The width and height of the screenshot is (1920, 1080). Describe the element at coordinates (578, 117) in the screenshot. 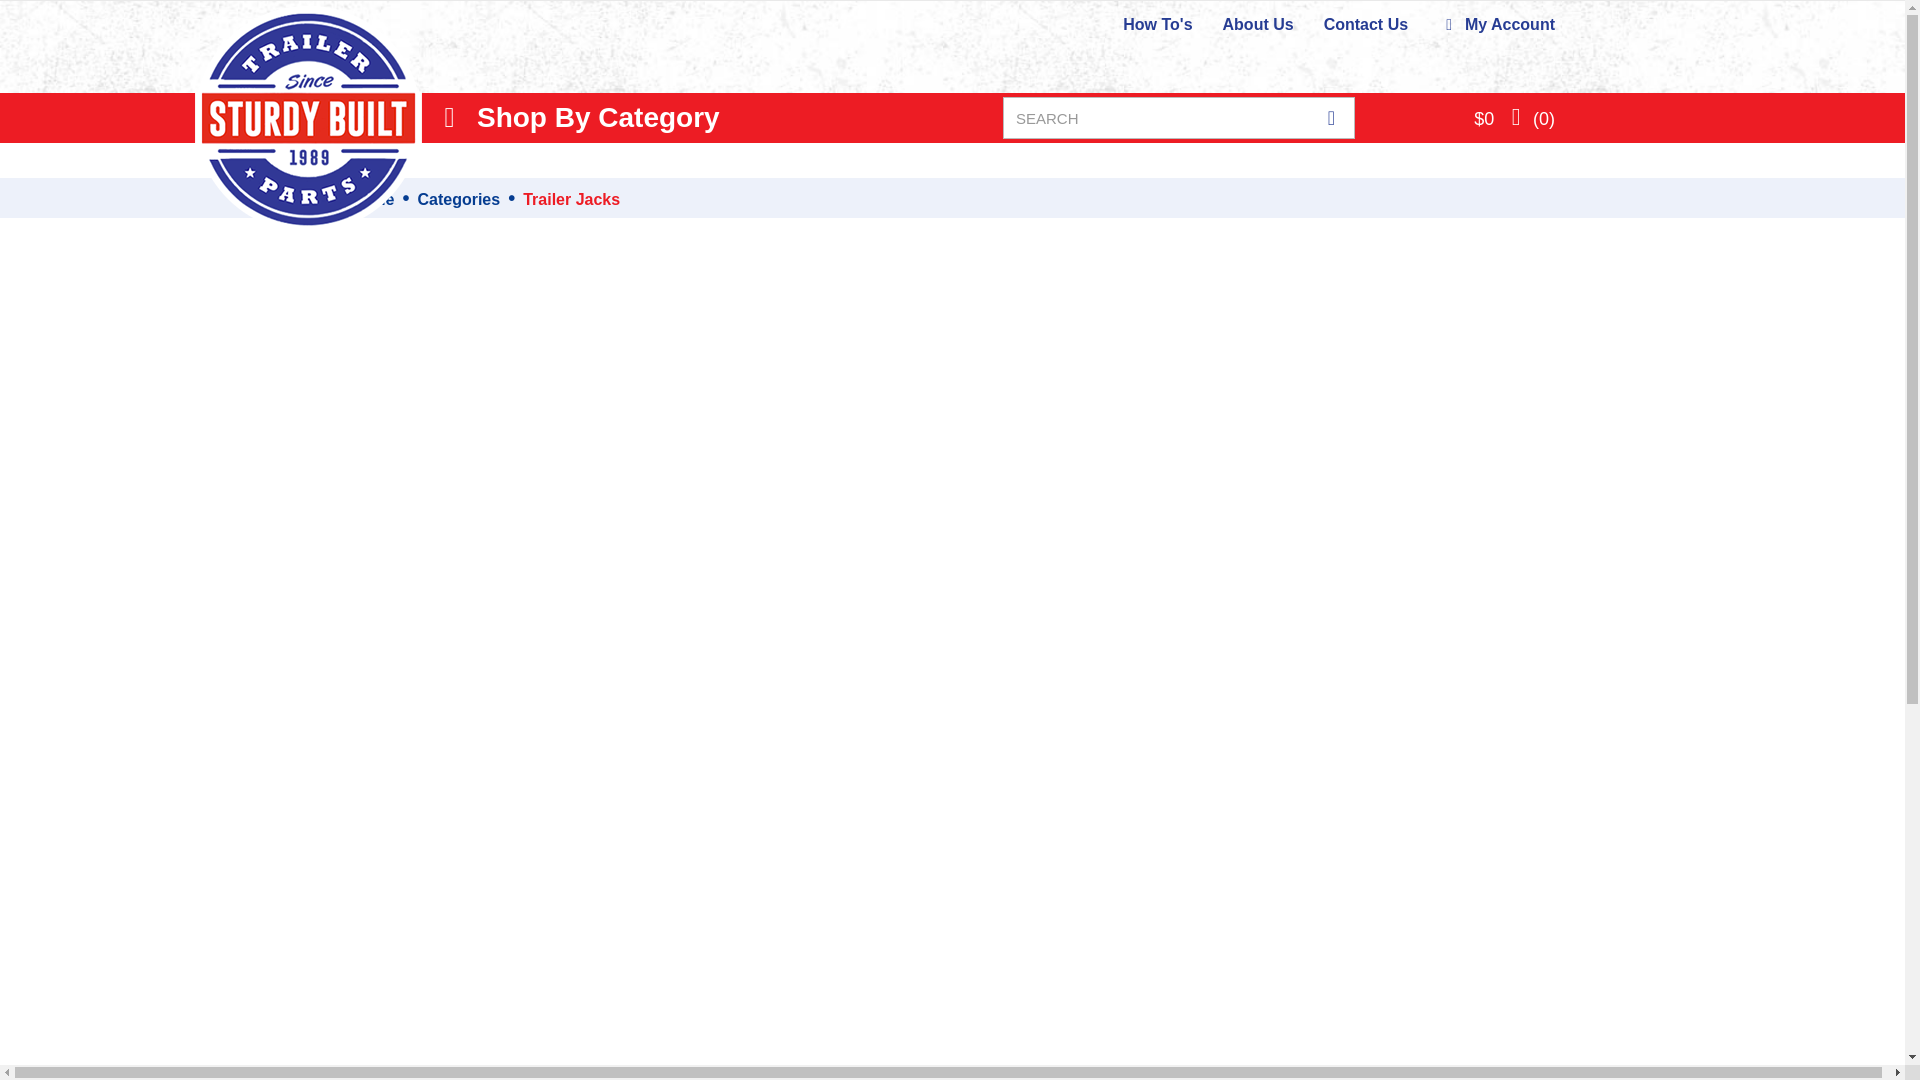

I see `Shop By Category` at that location.